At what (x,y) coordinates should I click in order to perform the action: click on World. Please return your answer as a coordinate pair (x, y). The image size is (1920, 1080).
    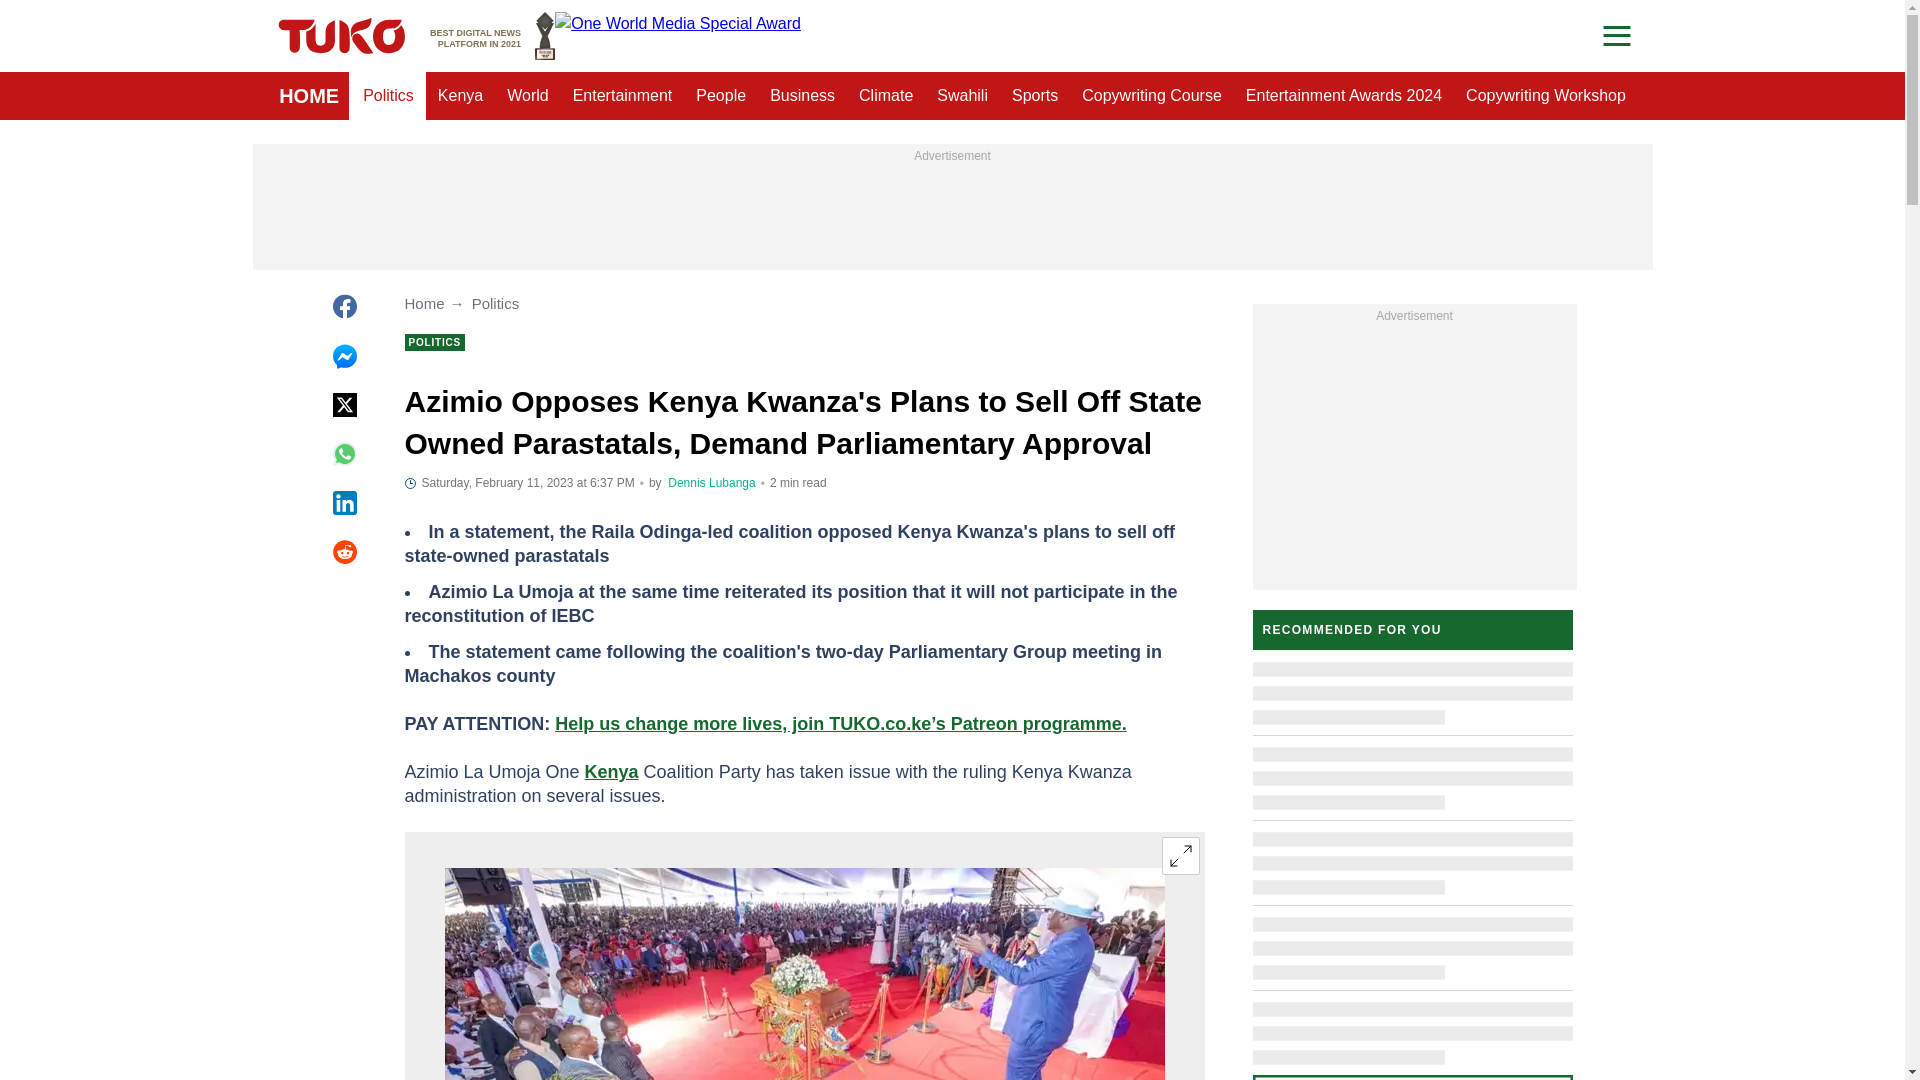
    Looking at the image, I should click on (528, 96).